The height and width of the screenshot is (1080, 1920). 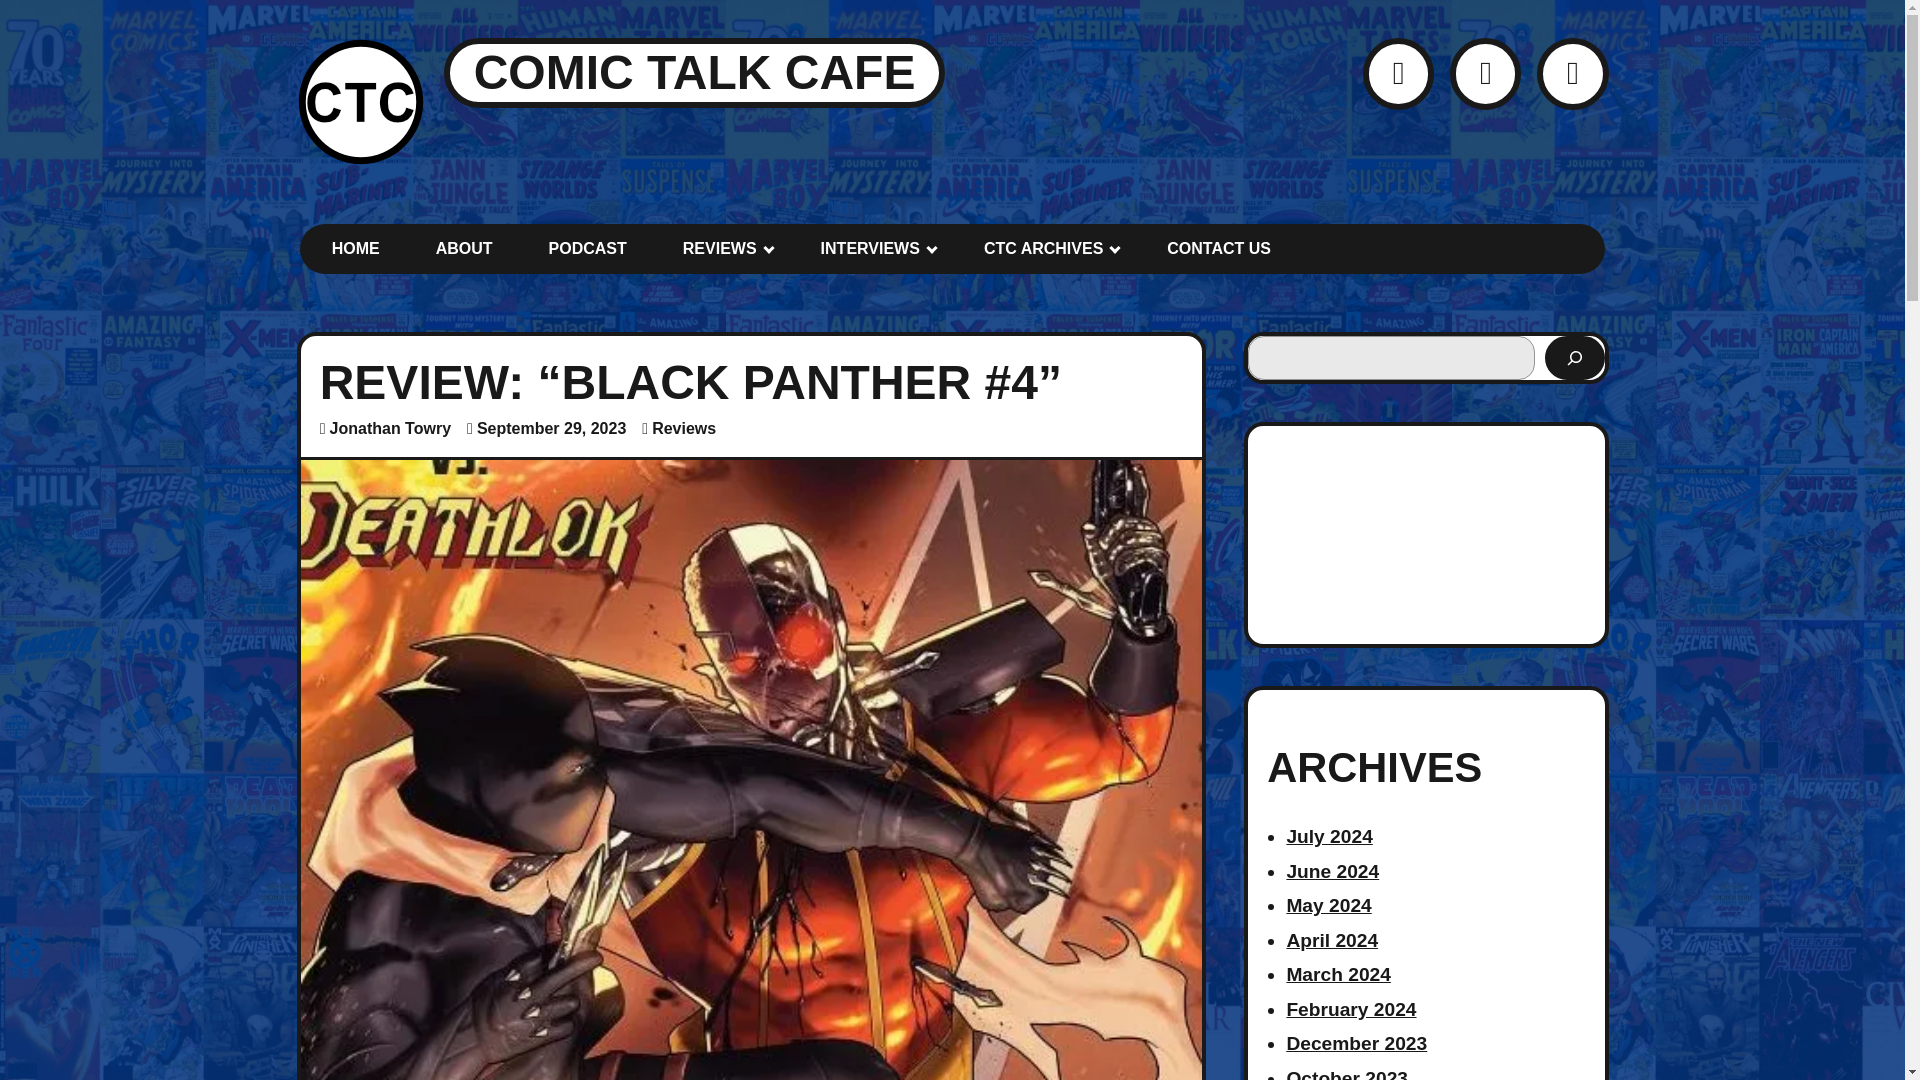 I want to click on PODCAST, so click(x=588, y=248).